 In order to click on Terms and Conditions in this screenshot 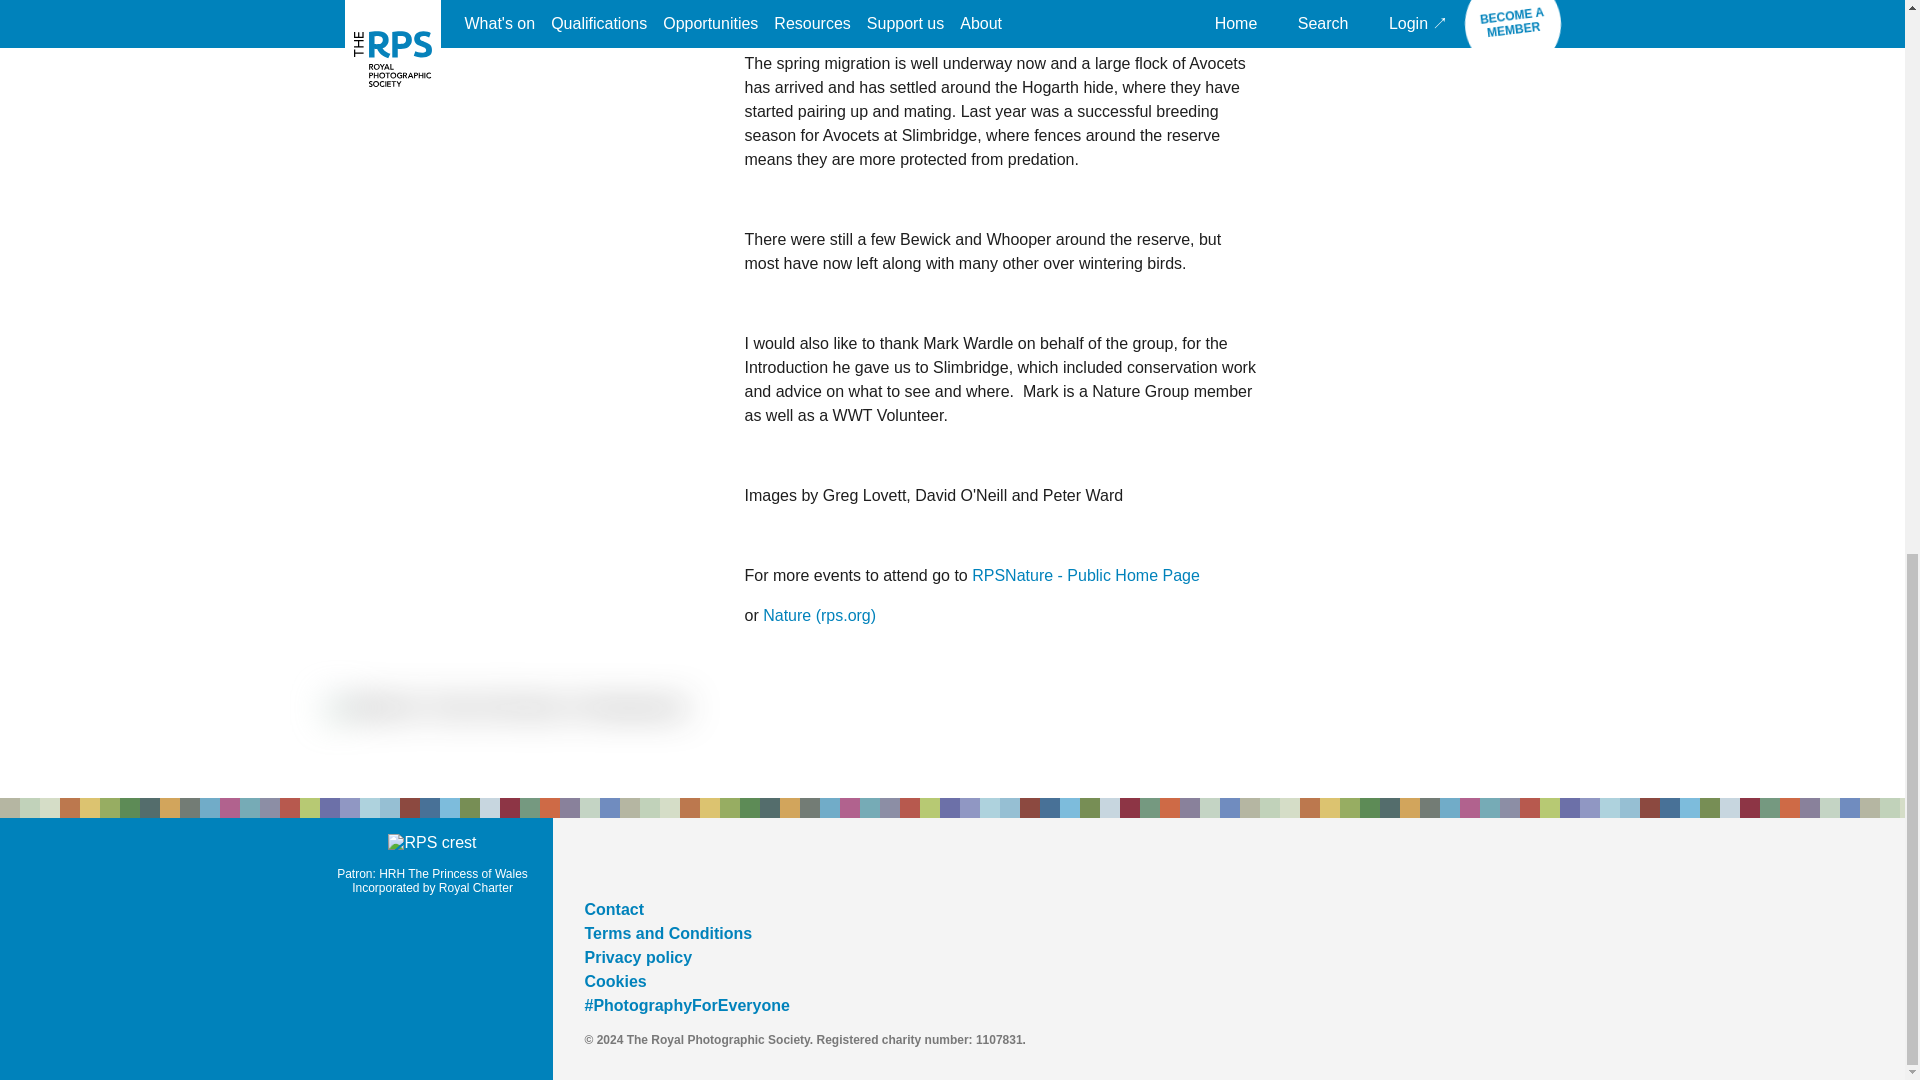, I will do `click(668, 932)`.